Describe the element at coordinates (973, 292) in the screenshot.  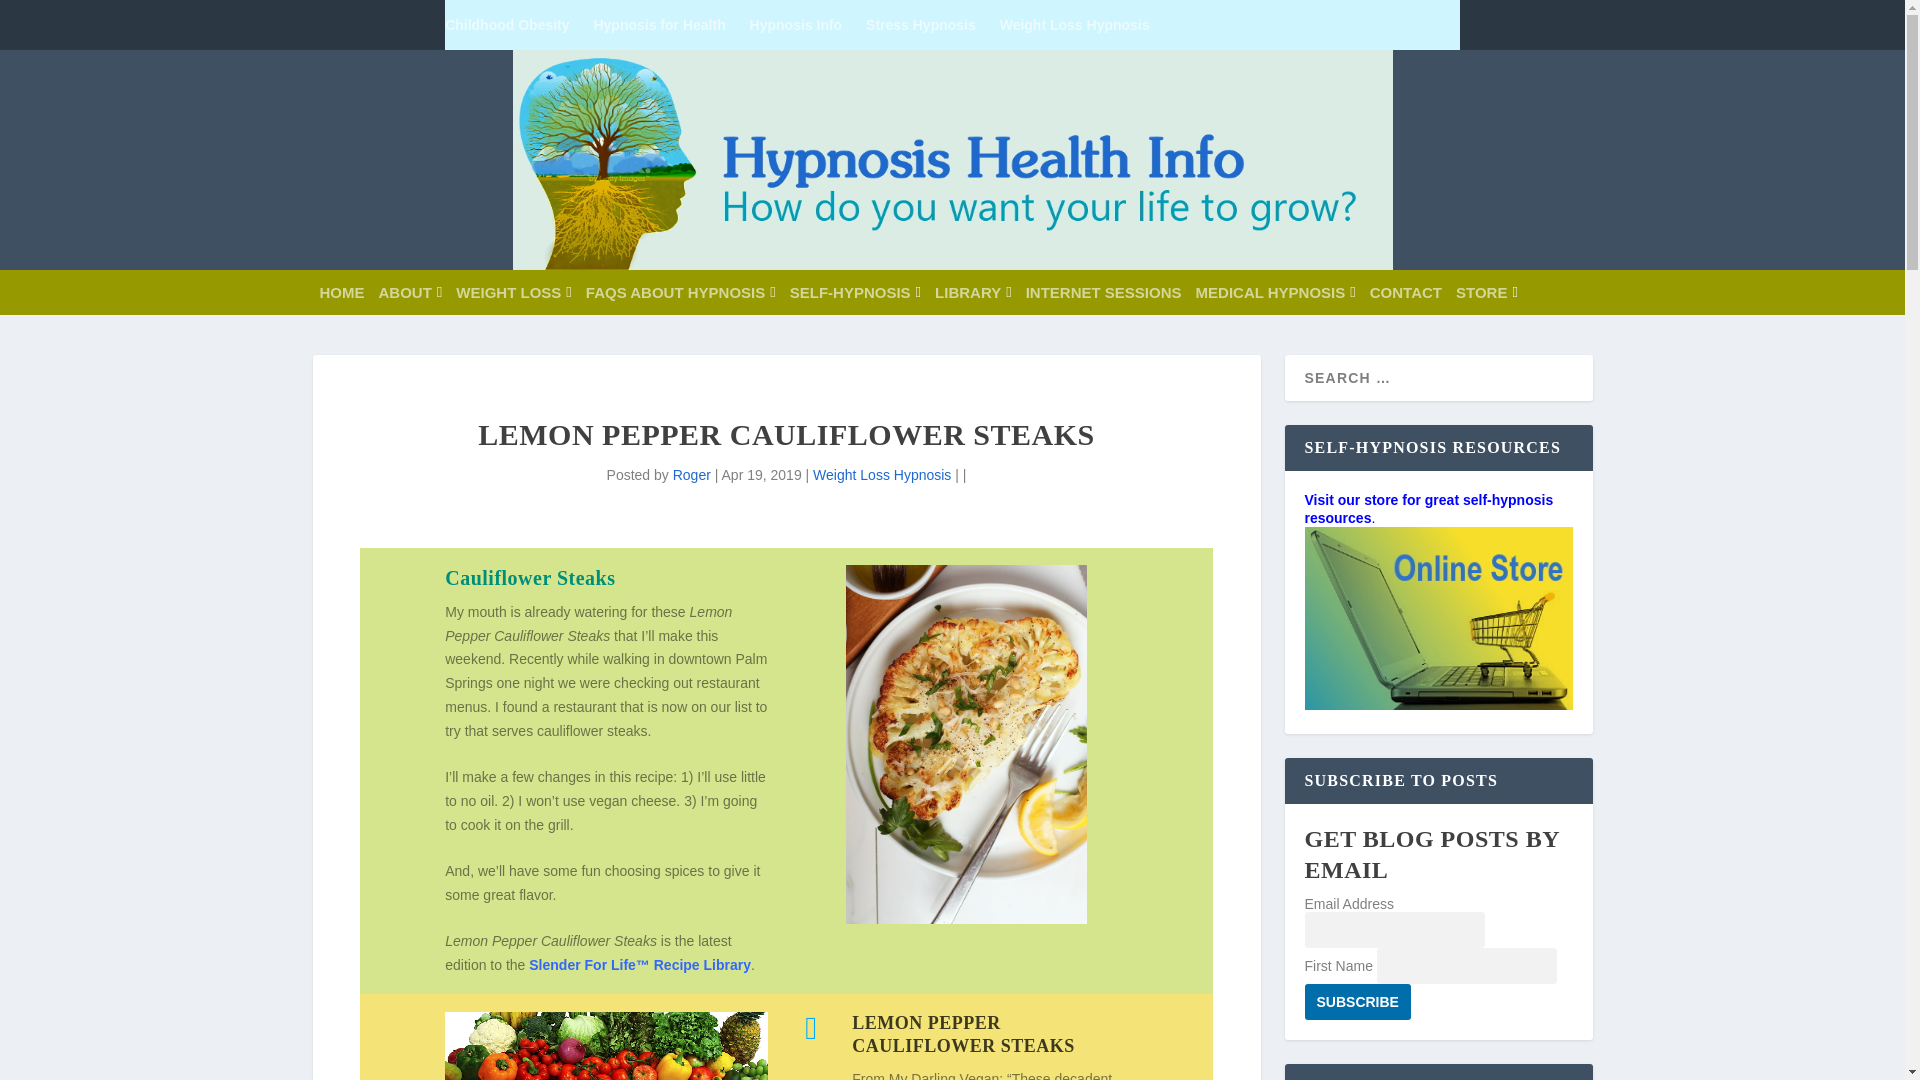
I see `LIBRARY` at that location.